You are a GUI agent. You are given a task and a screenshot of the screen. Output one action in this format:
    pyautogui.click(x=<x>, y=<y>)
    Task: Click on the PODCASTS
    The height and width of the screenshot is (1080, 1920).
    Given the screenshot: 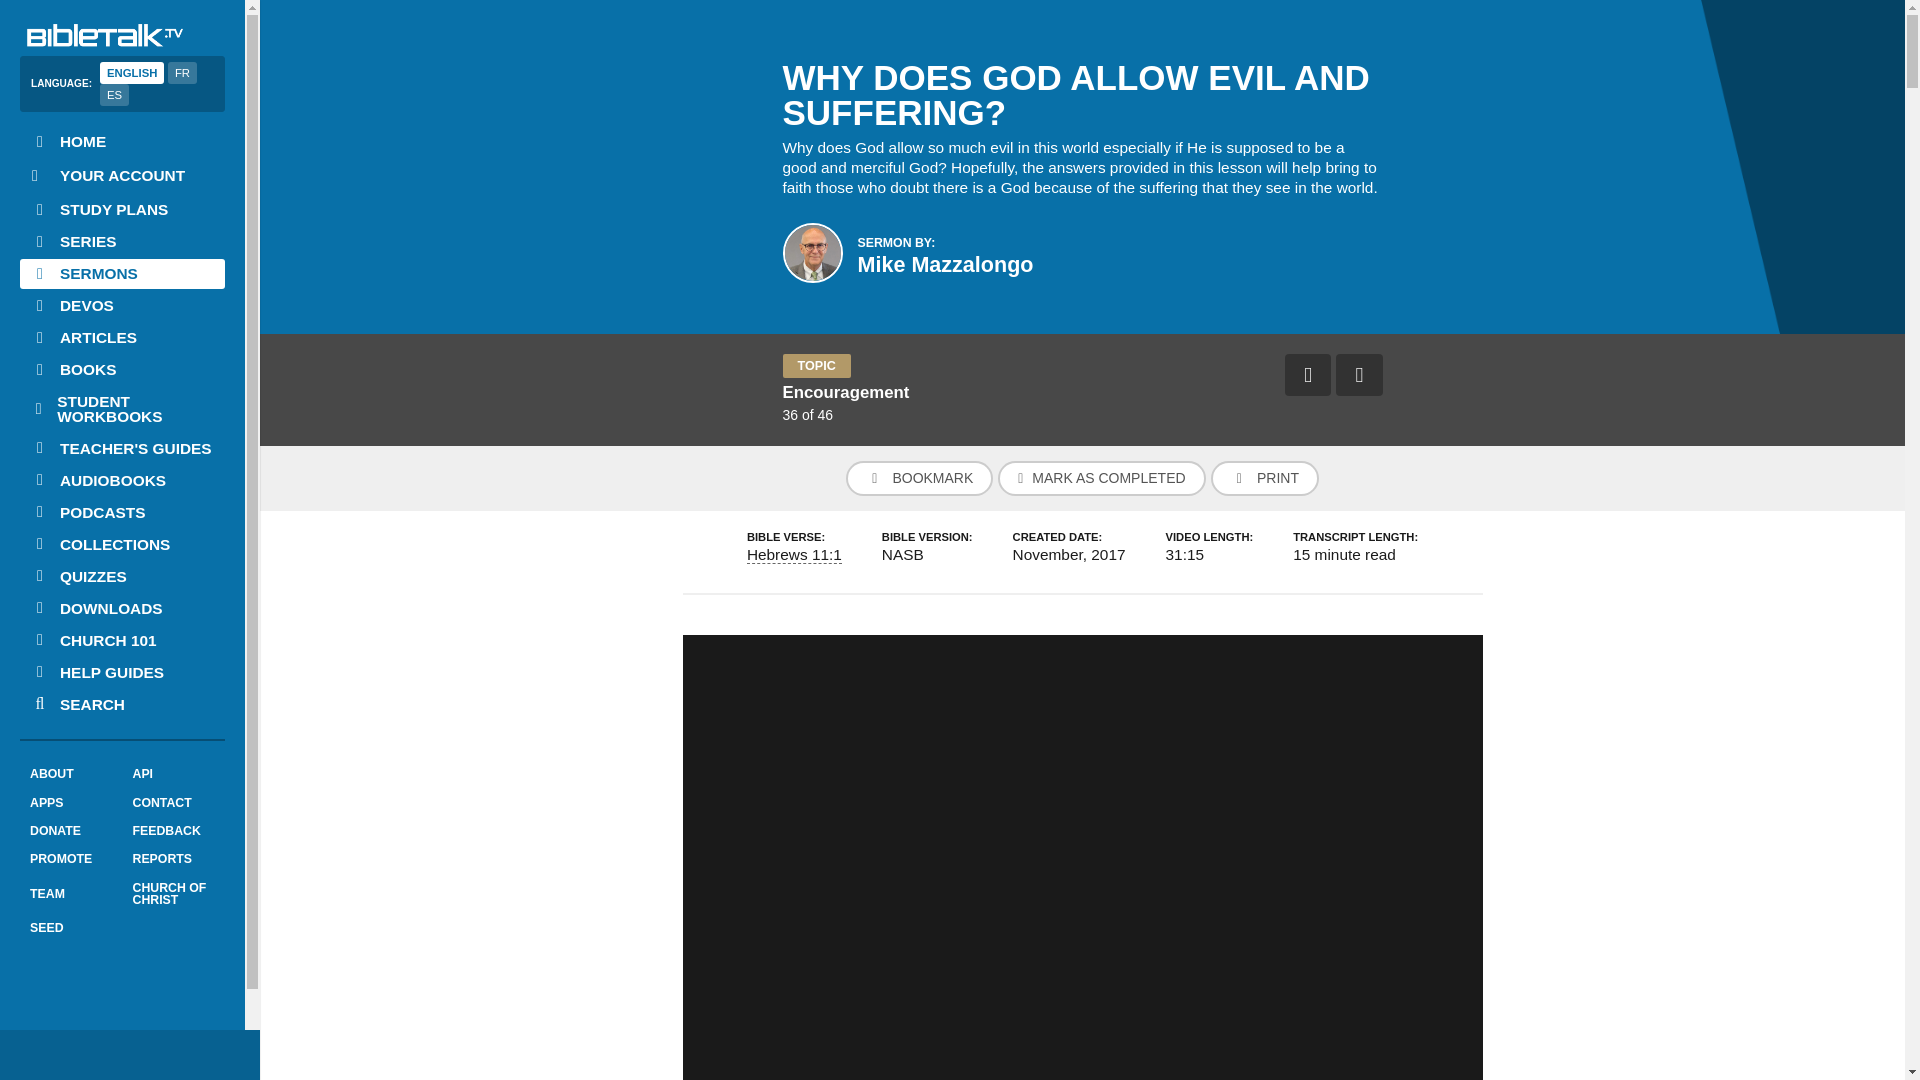 What is the action you would take?
    pyautogui.click(x=122, y=512)
    